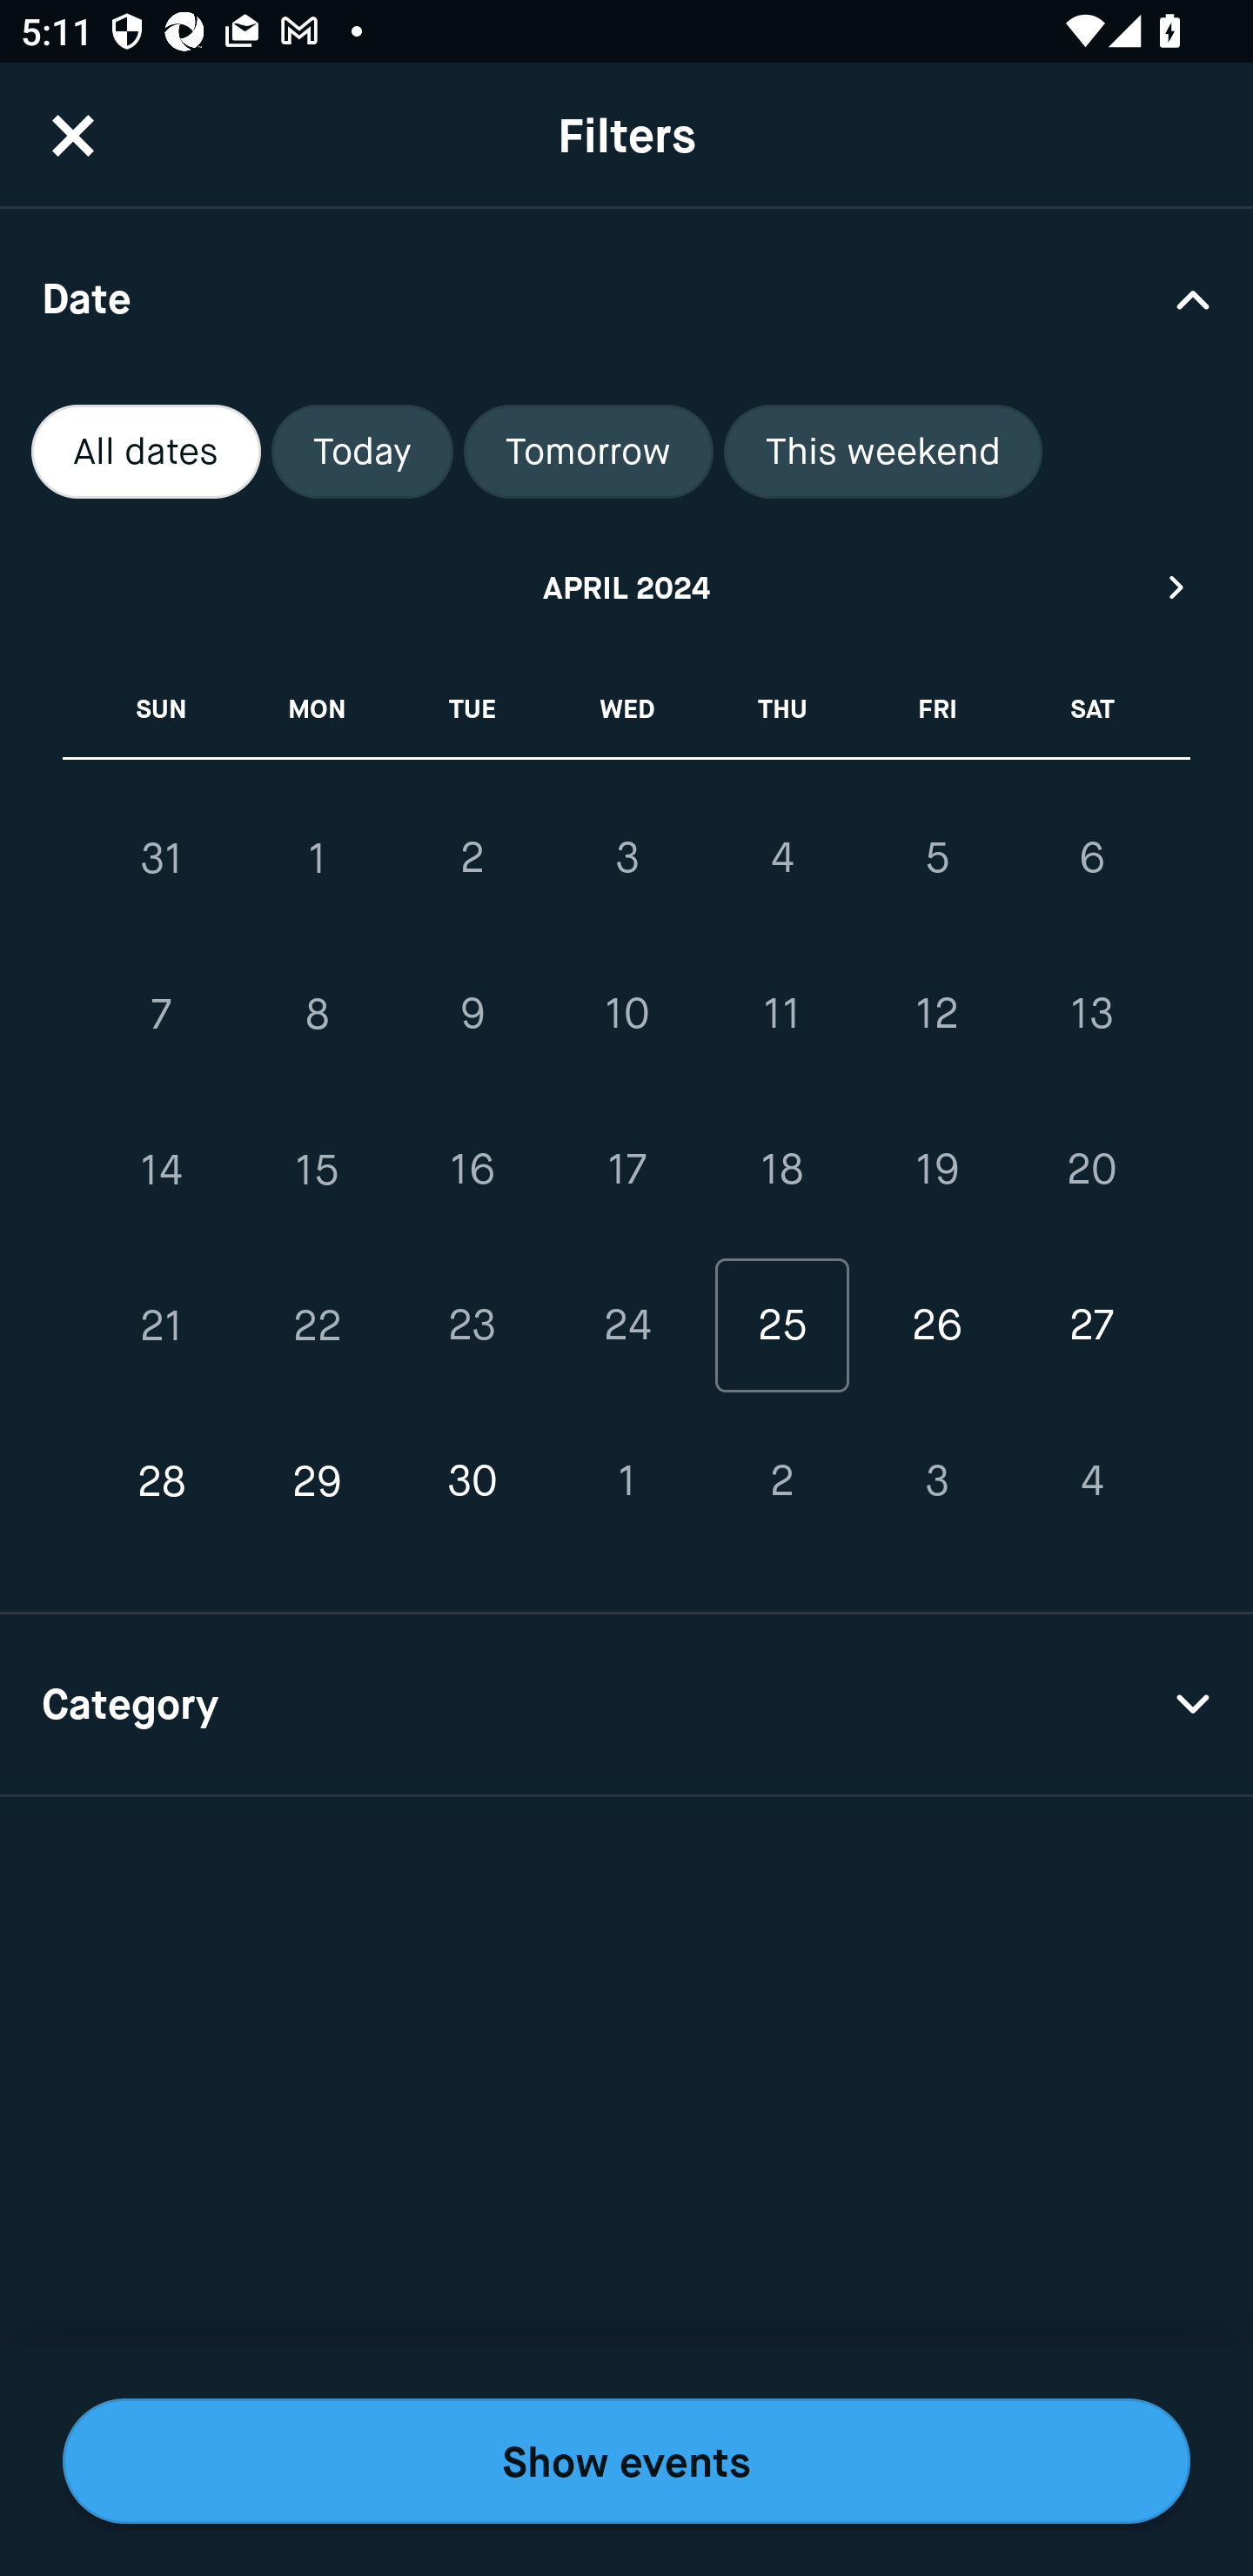 The width and height of the screenshot is (1253, 2576). Describe the element at coordinates (1091, 1325) in the screenshot. I see `27` at that location.